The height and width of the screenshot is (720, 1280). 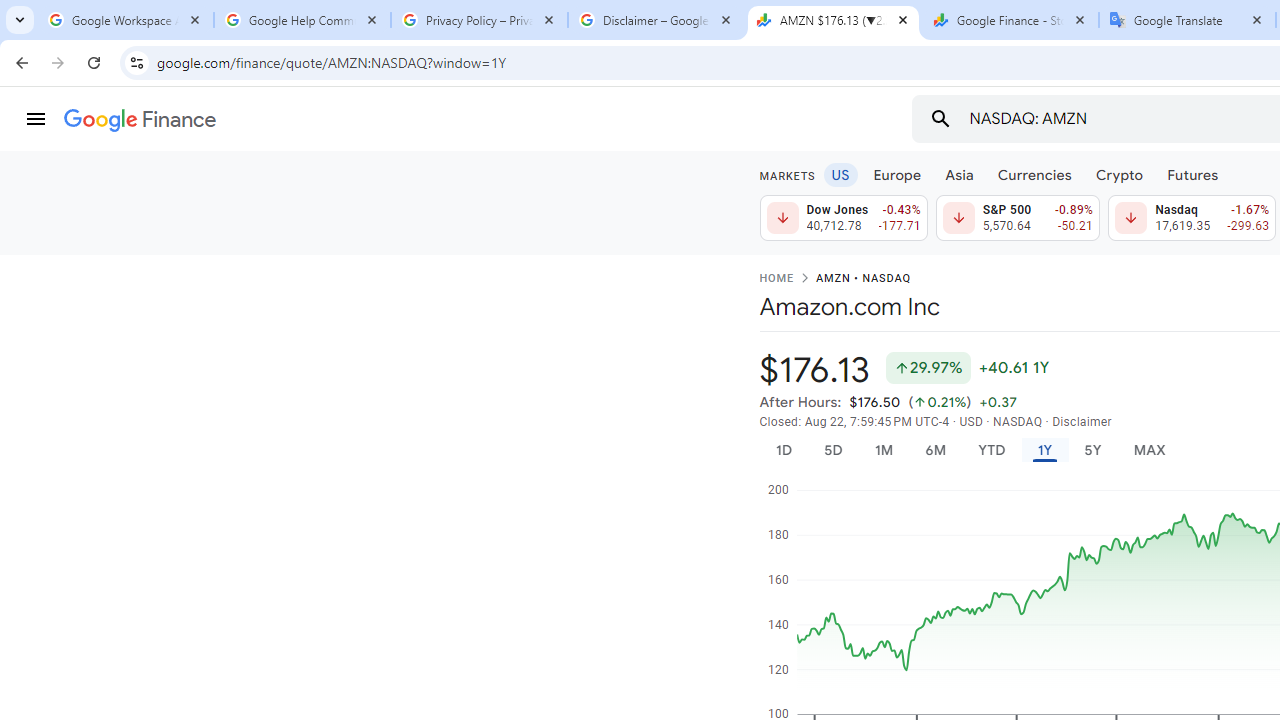 What do you see at coordinates (934, 450) in the screenshot?
I see `6M` at bounding box center [934, 450].